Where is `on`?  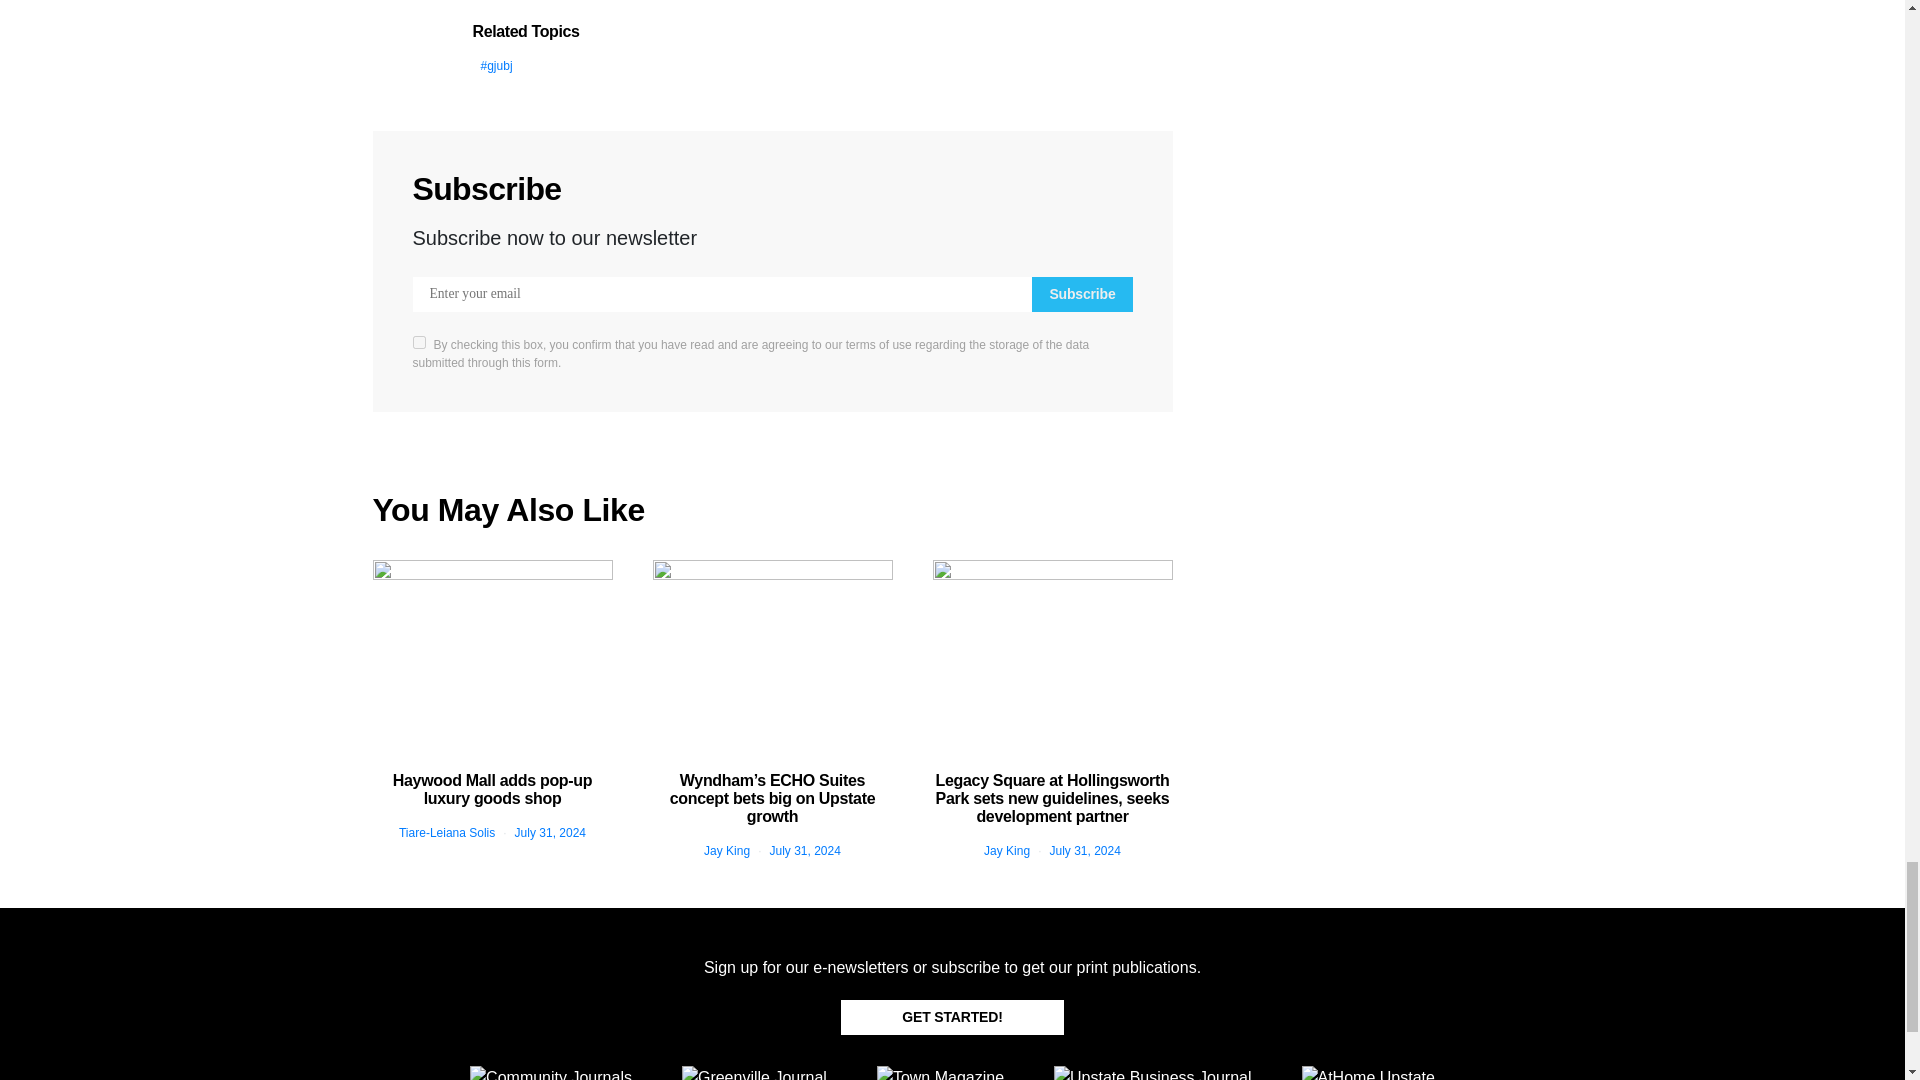
on is located at coordinates (418, 342).